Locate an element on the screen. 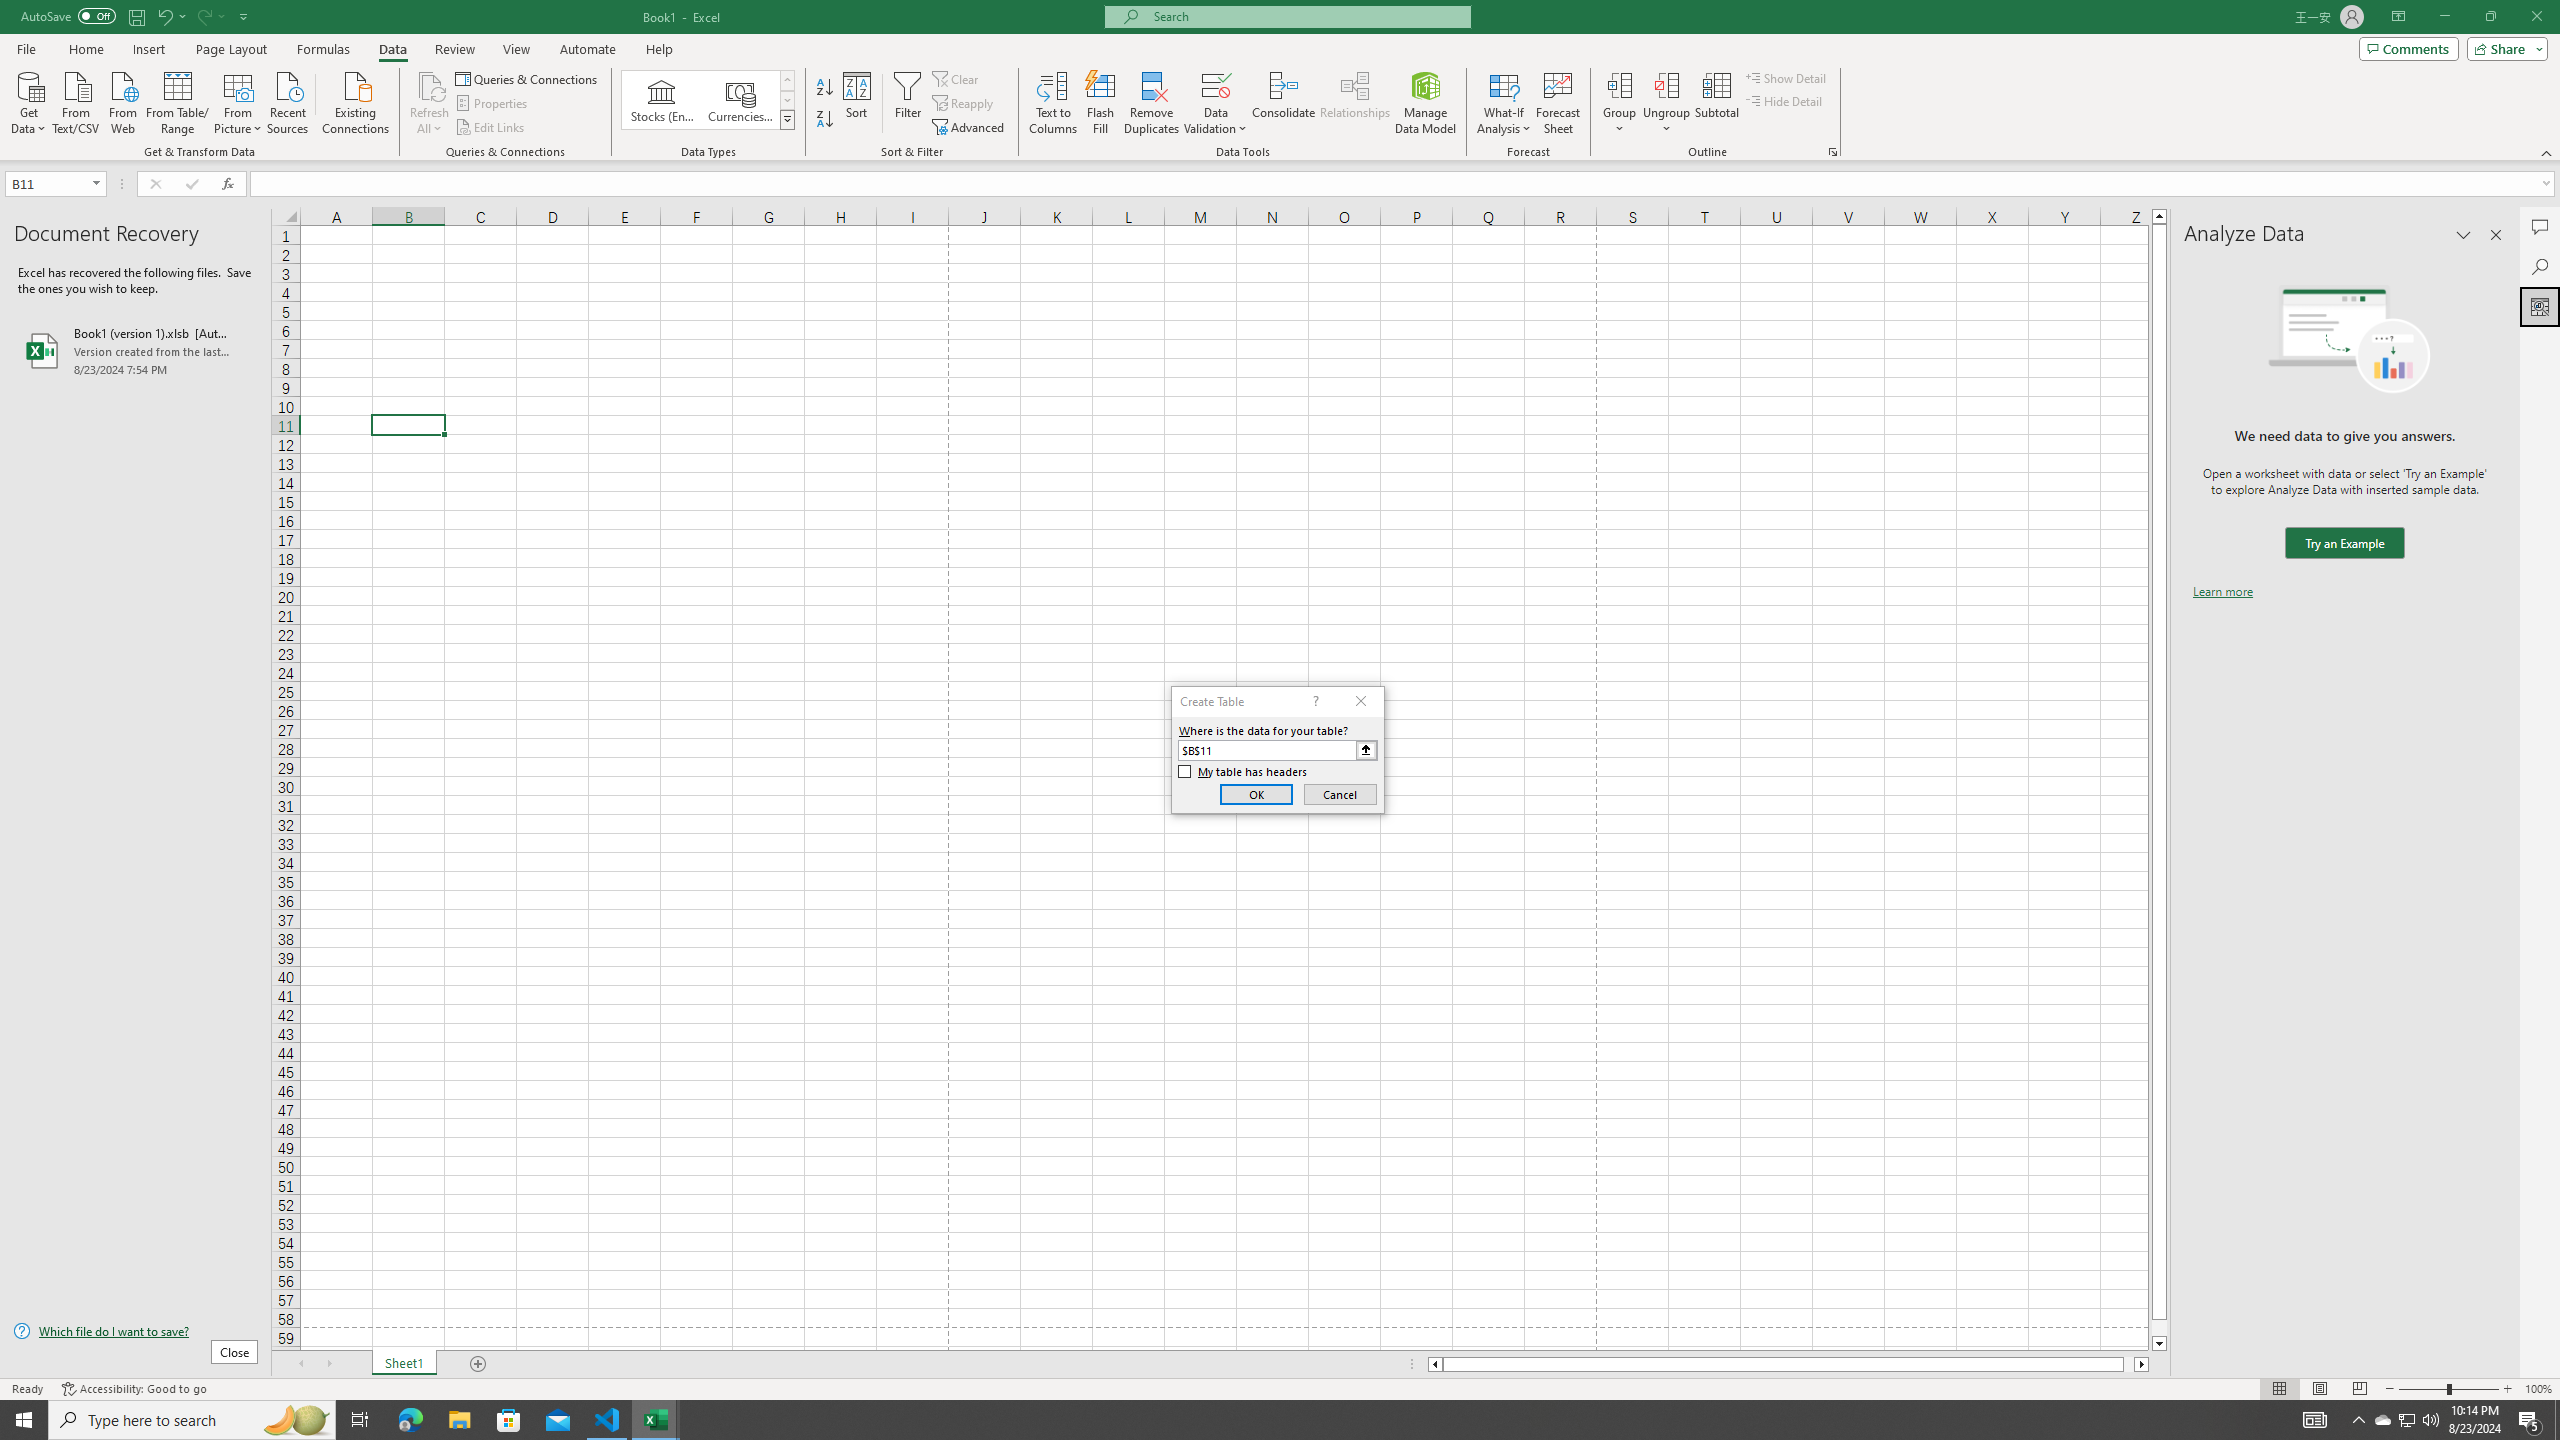 The width and height of the screenshot is (2560, 1440). Existing Connections is located at coordinates (356, 101).